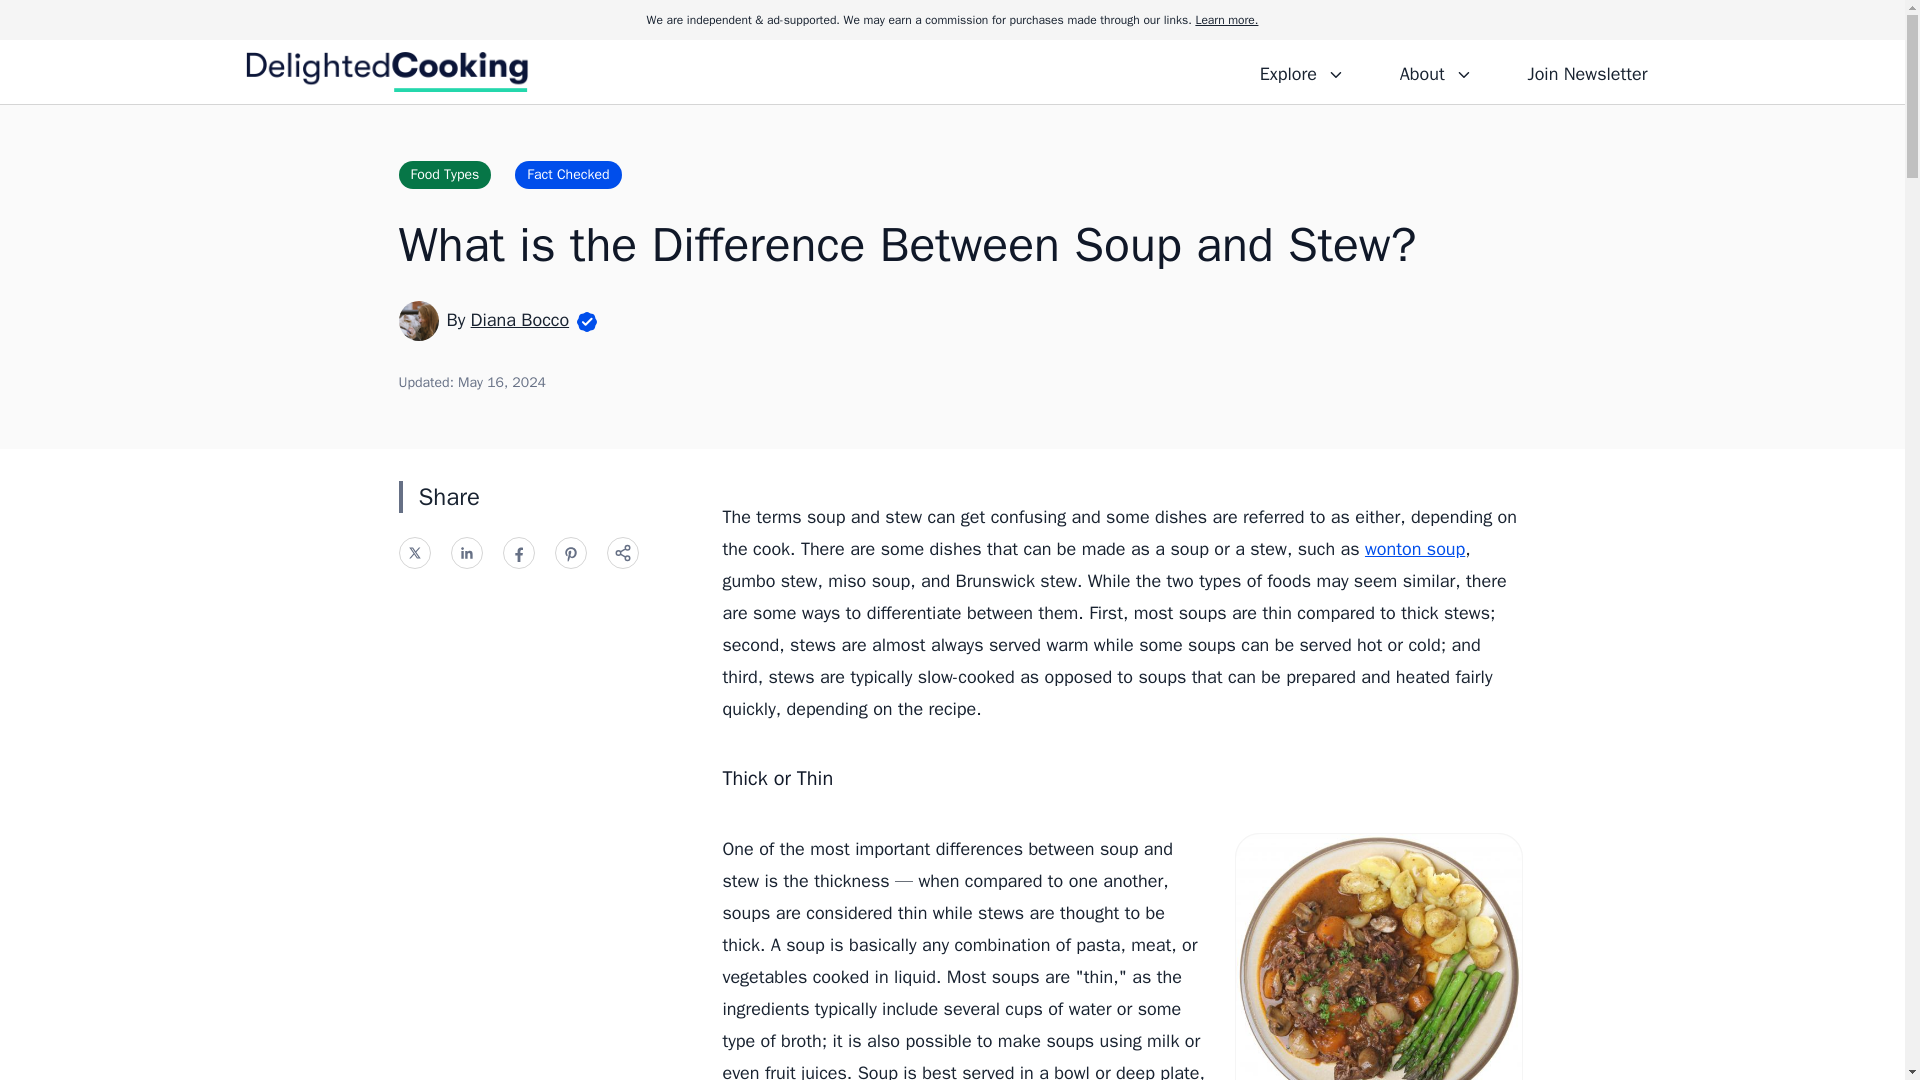 The width and height of the screenshot is (1920, 1080). I want to click on Explore, so click(1302, 71).